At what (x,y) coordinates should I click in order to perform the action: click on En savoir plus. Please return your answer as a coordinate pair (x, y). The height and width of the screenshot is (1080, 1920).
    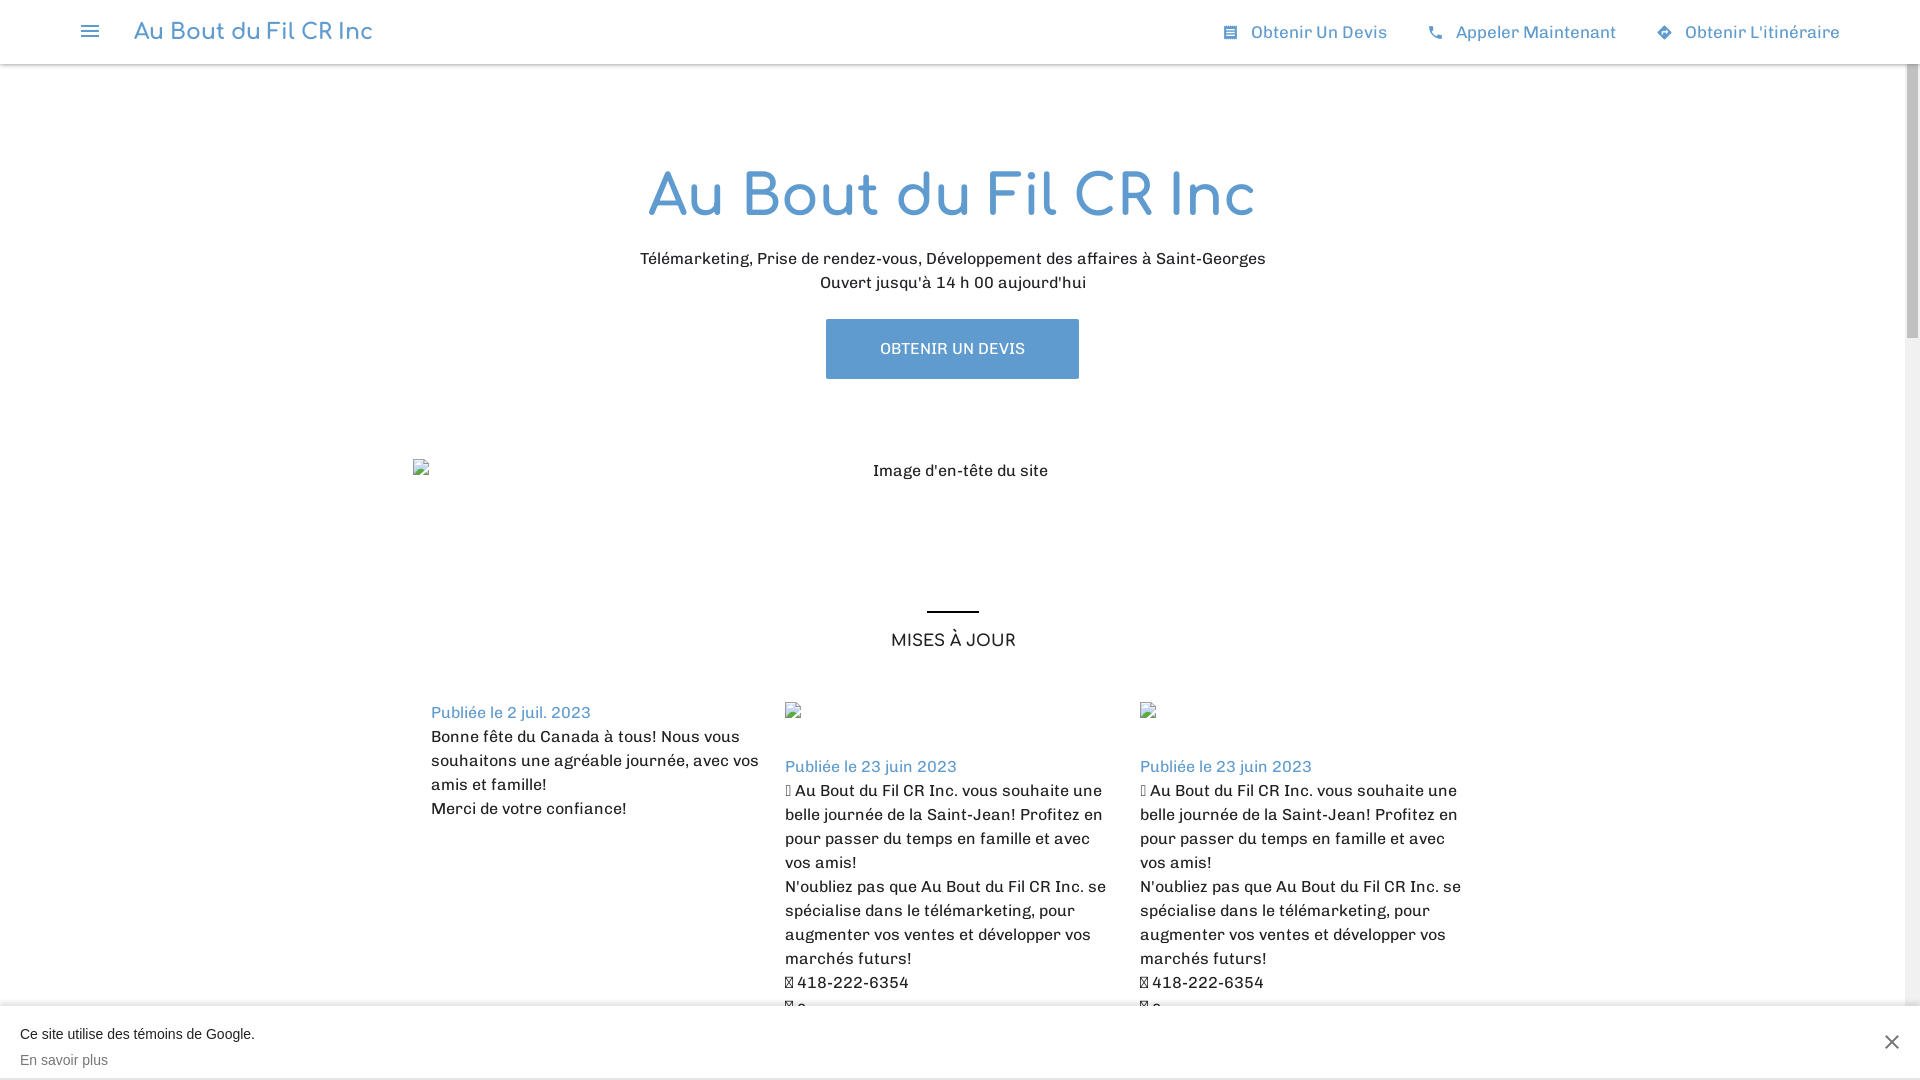
    Looking at the image, I should click on (839, 1049).